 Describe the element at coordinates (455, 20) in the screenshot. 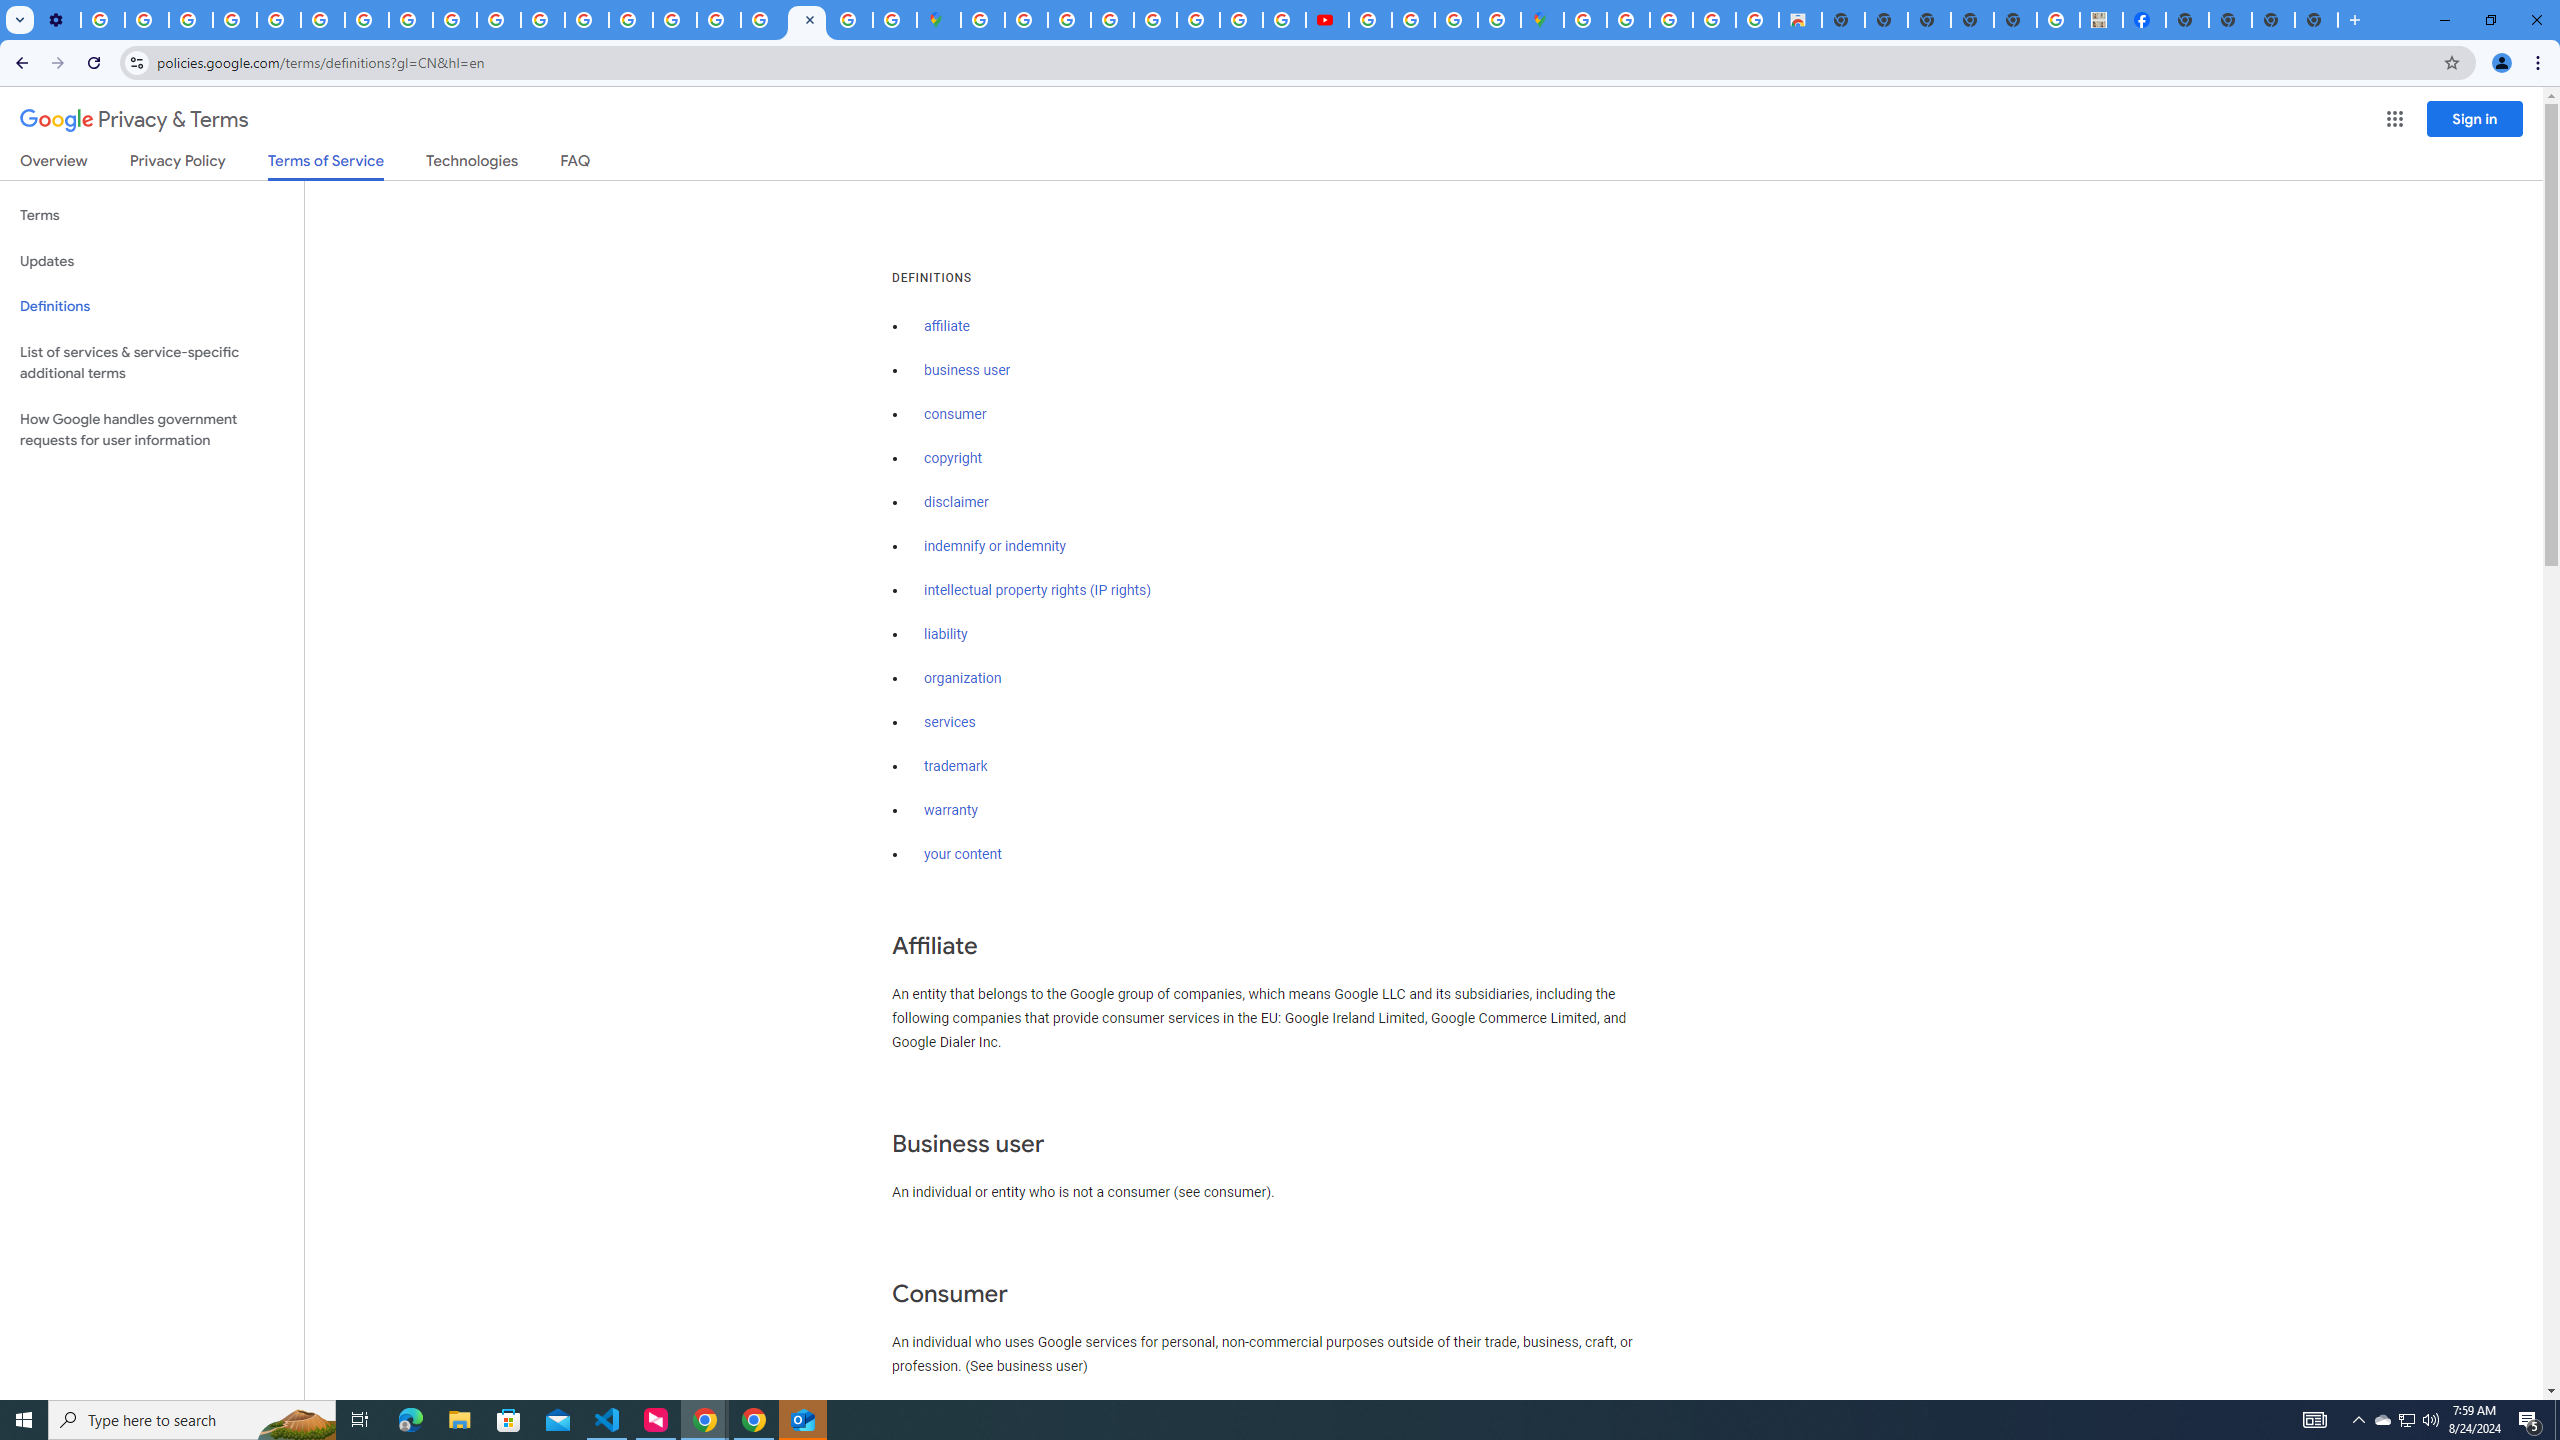

I see `Privacy Checkup` at that location.